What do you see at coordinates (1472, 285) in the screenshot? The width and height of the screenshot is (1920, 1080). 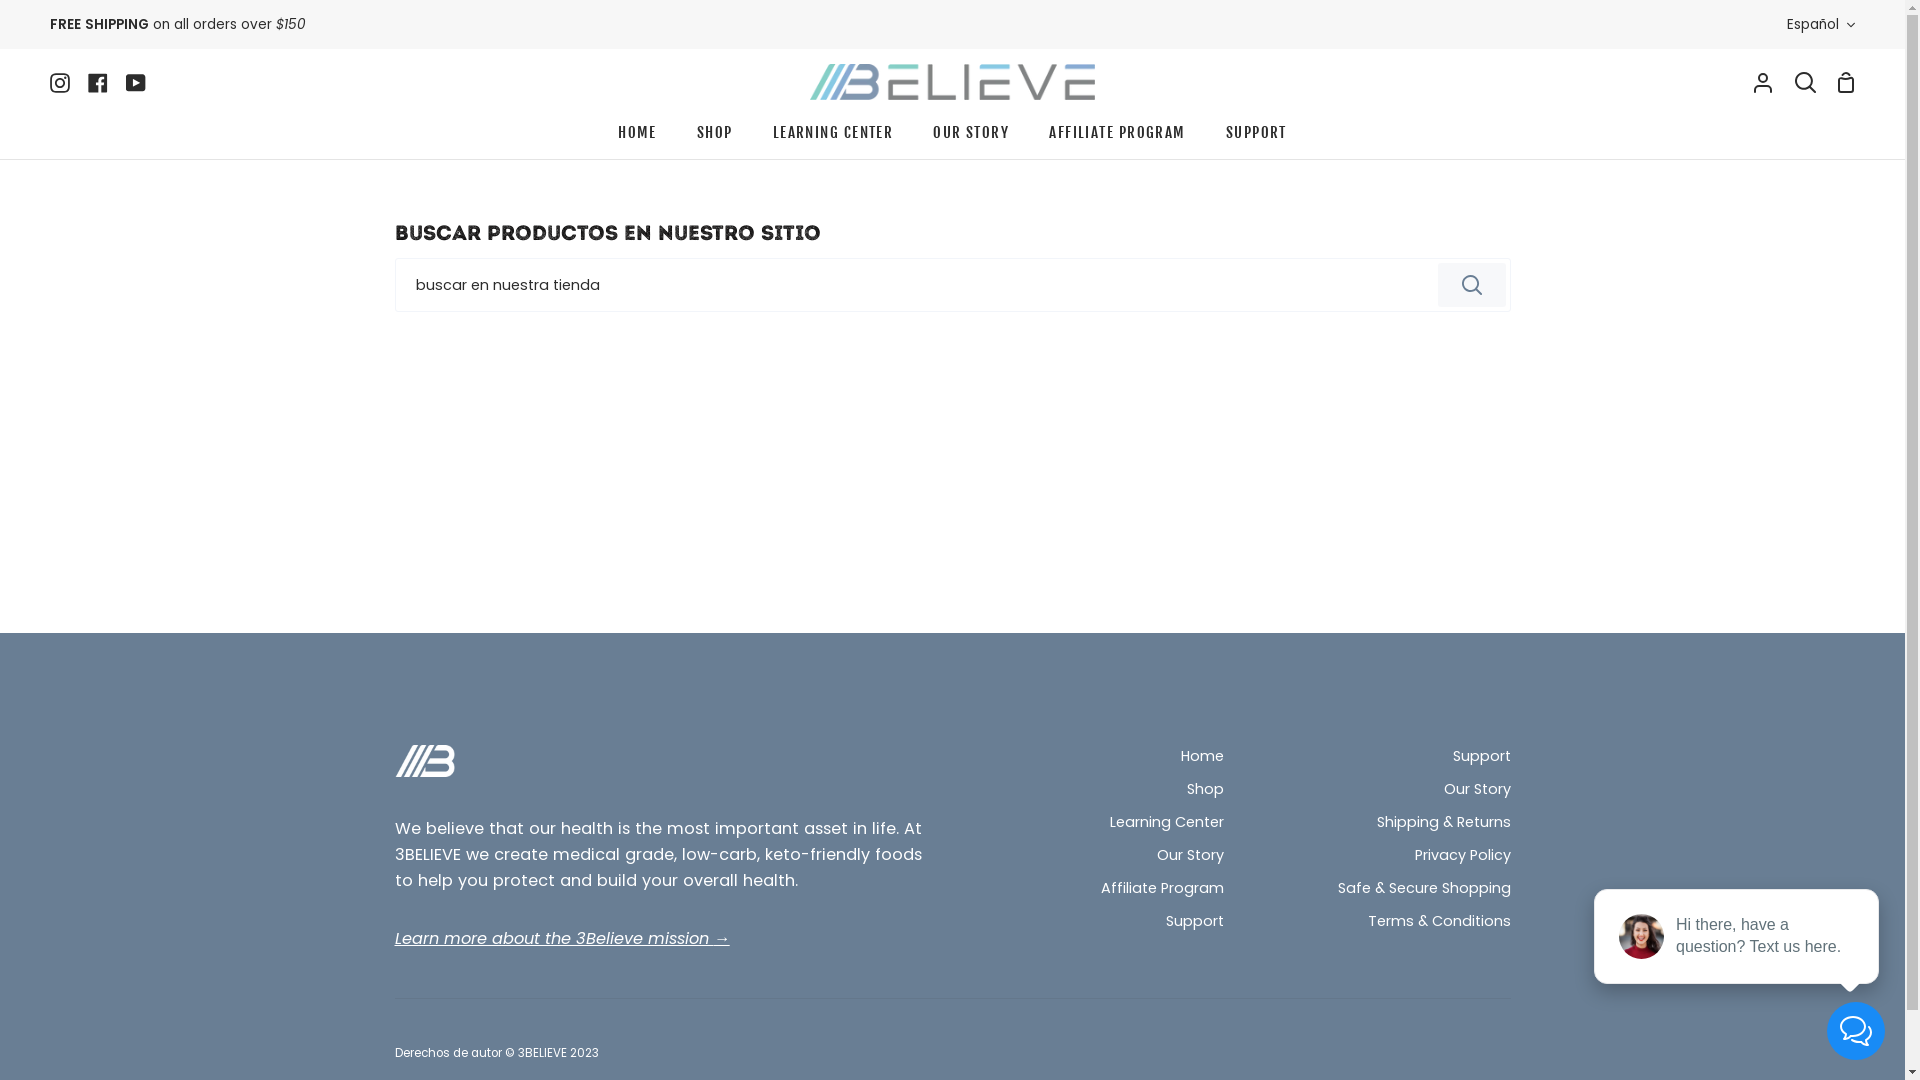 I see `Buscar` at bounding box center [1472, 285].